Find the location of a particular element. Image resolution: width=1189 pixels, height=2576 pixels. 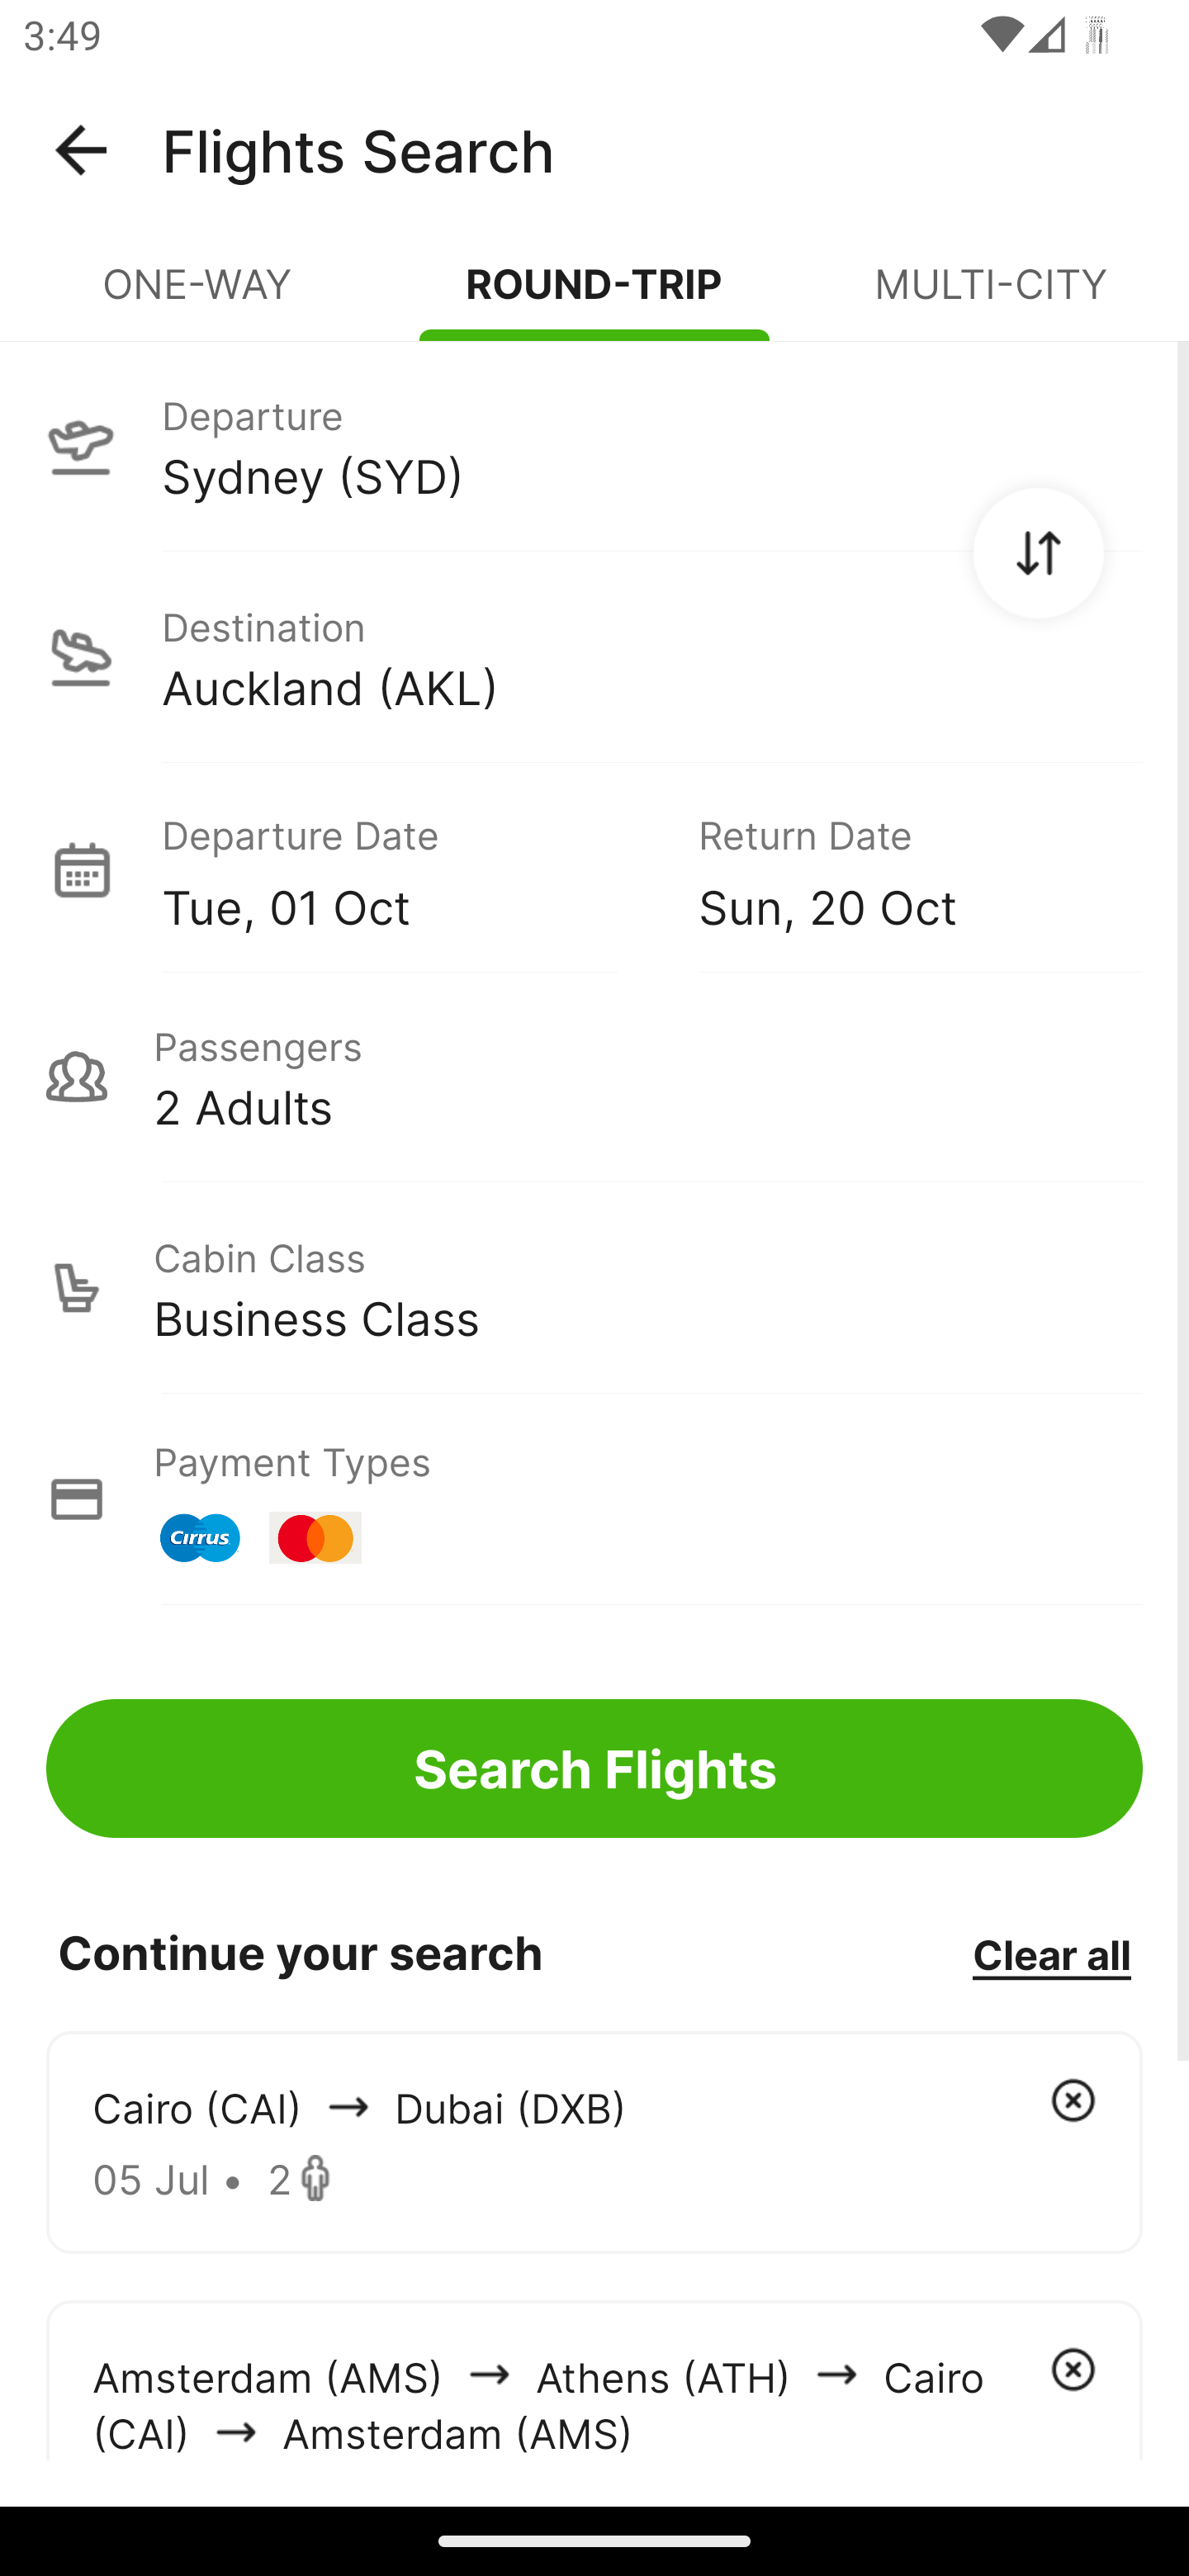

Passengers 2 Adults is located at coordinates (594, 1077).